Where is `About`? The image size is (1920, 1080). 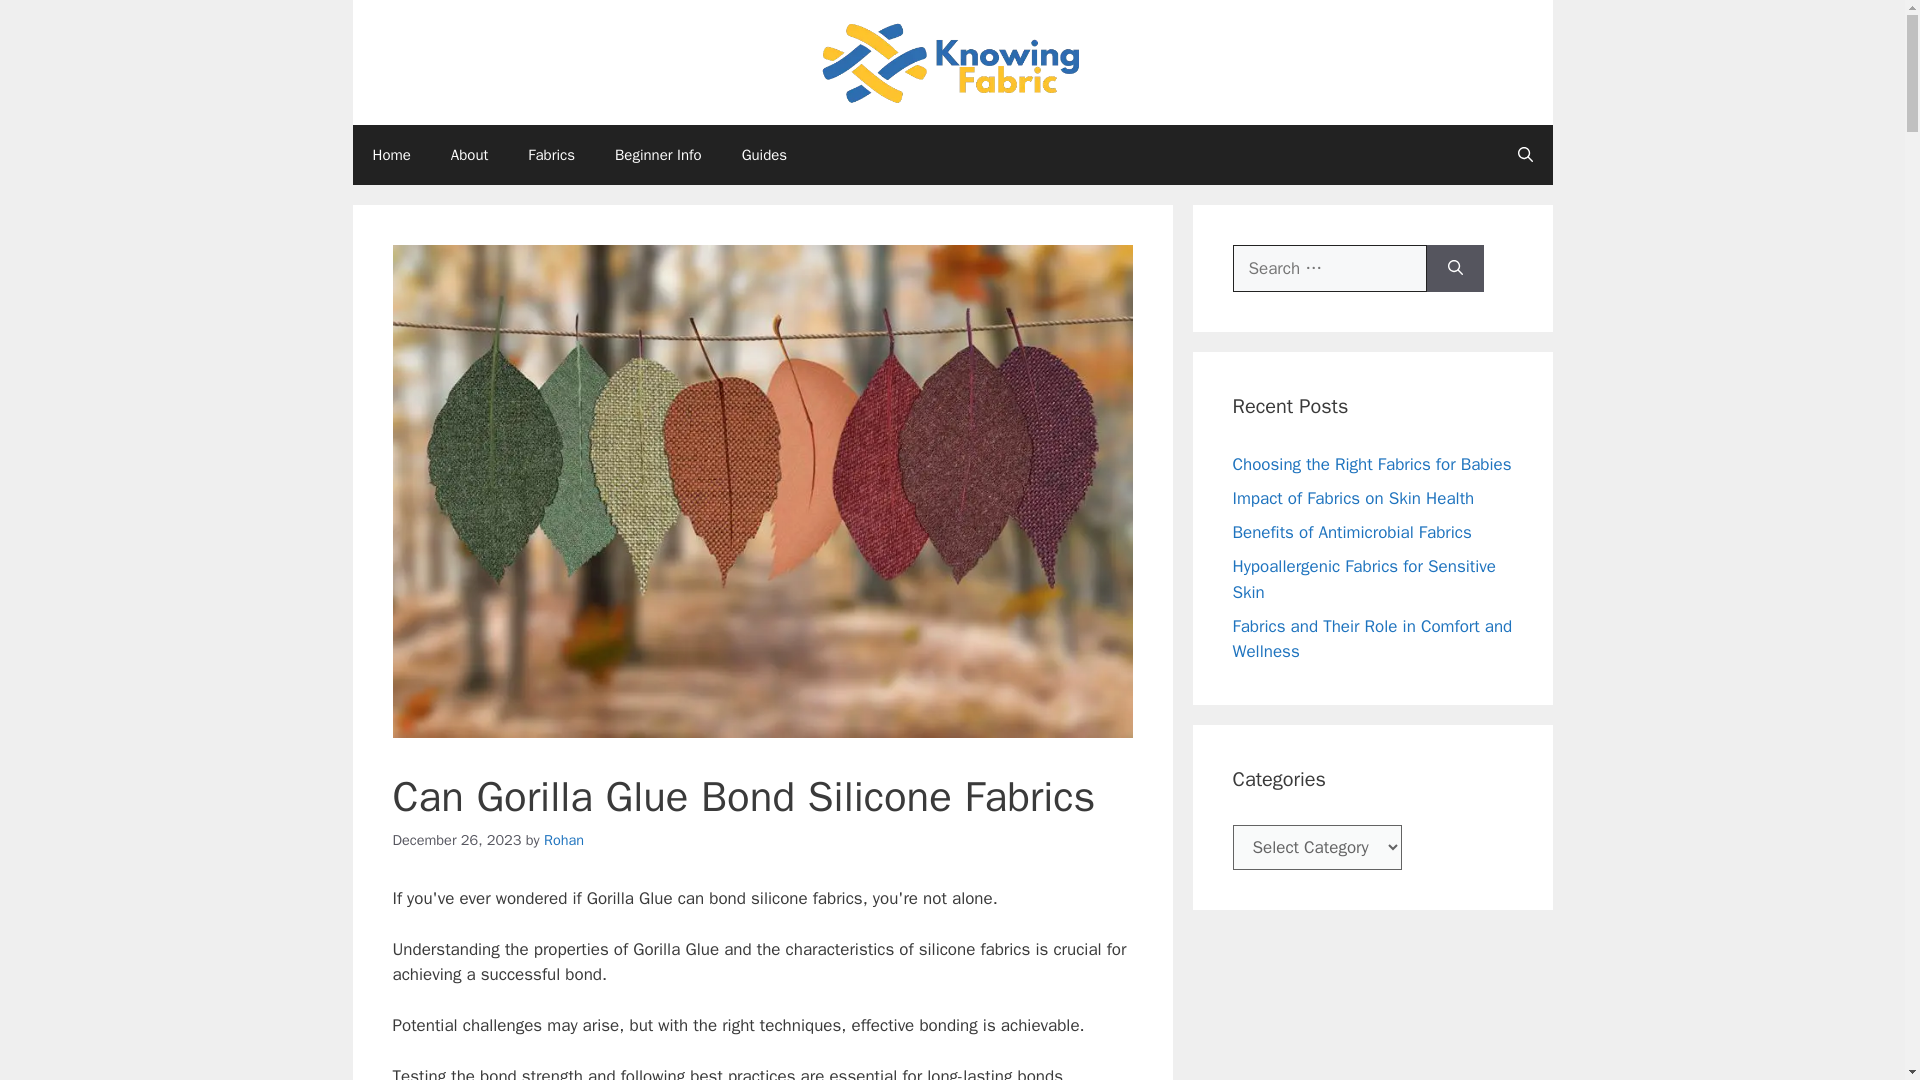
About is located at coordinates (469, 154).